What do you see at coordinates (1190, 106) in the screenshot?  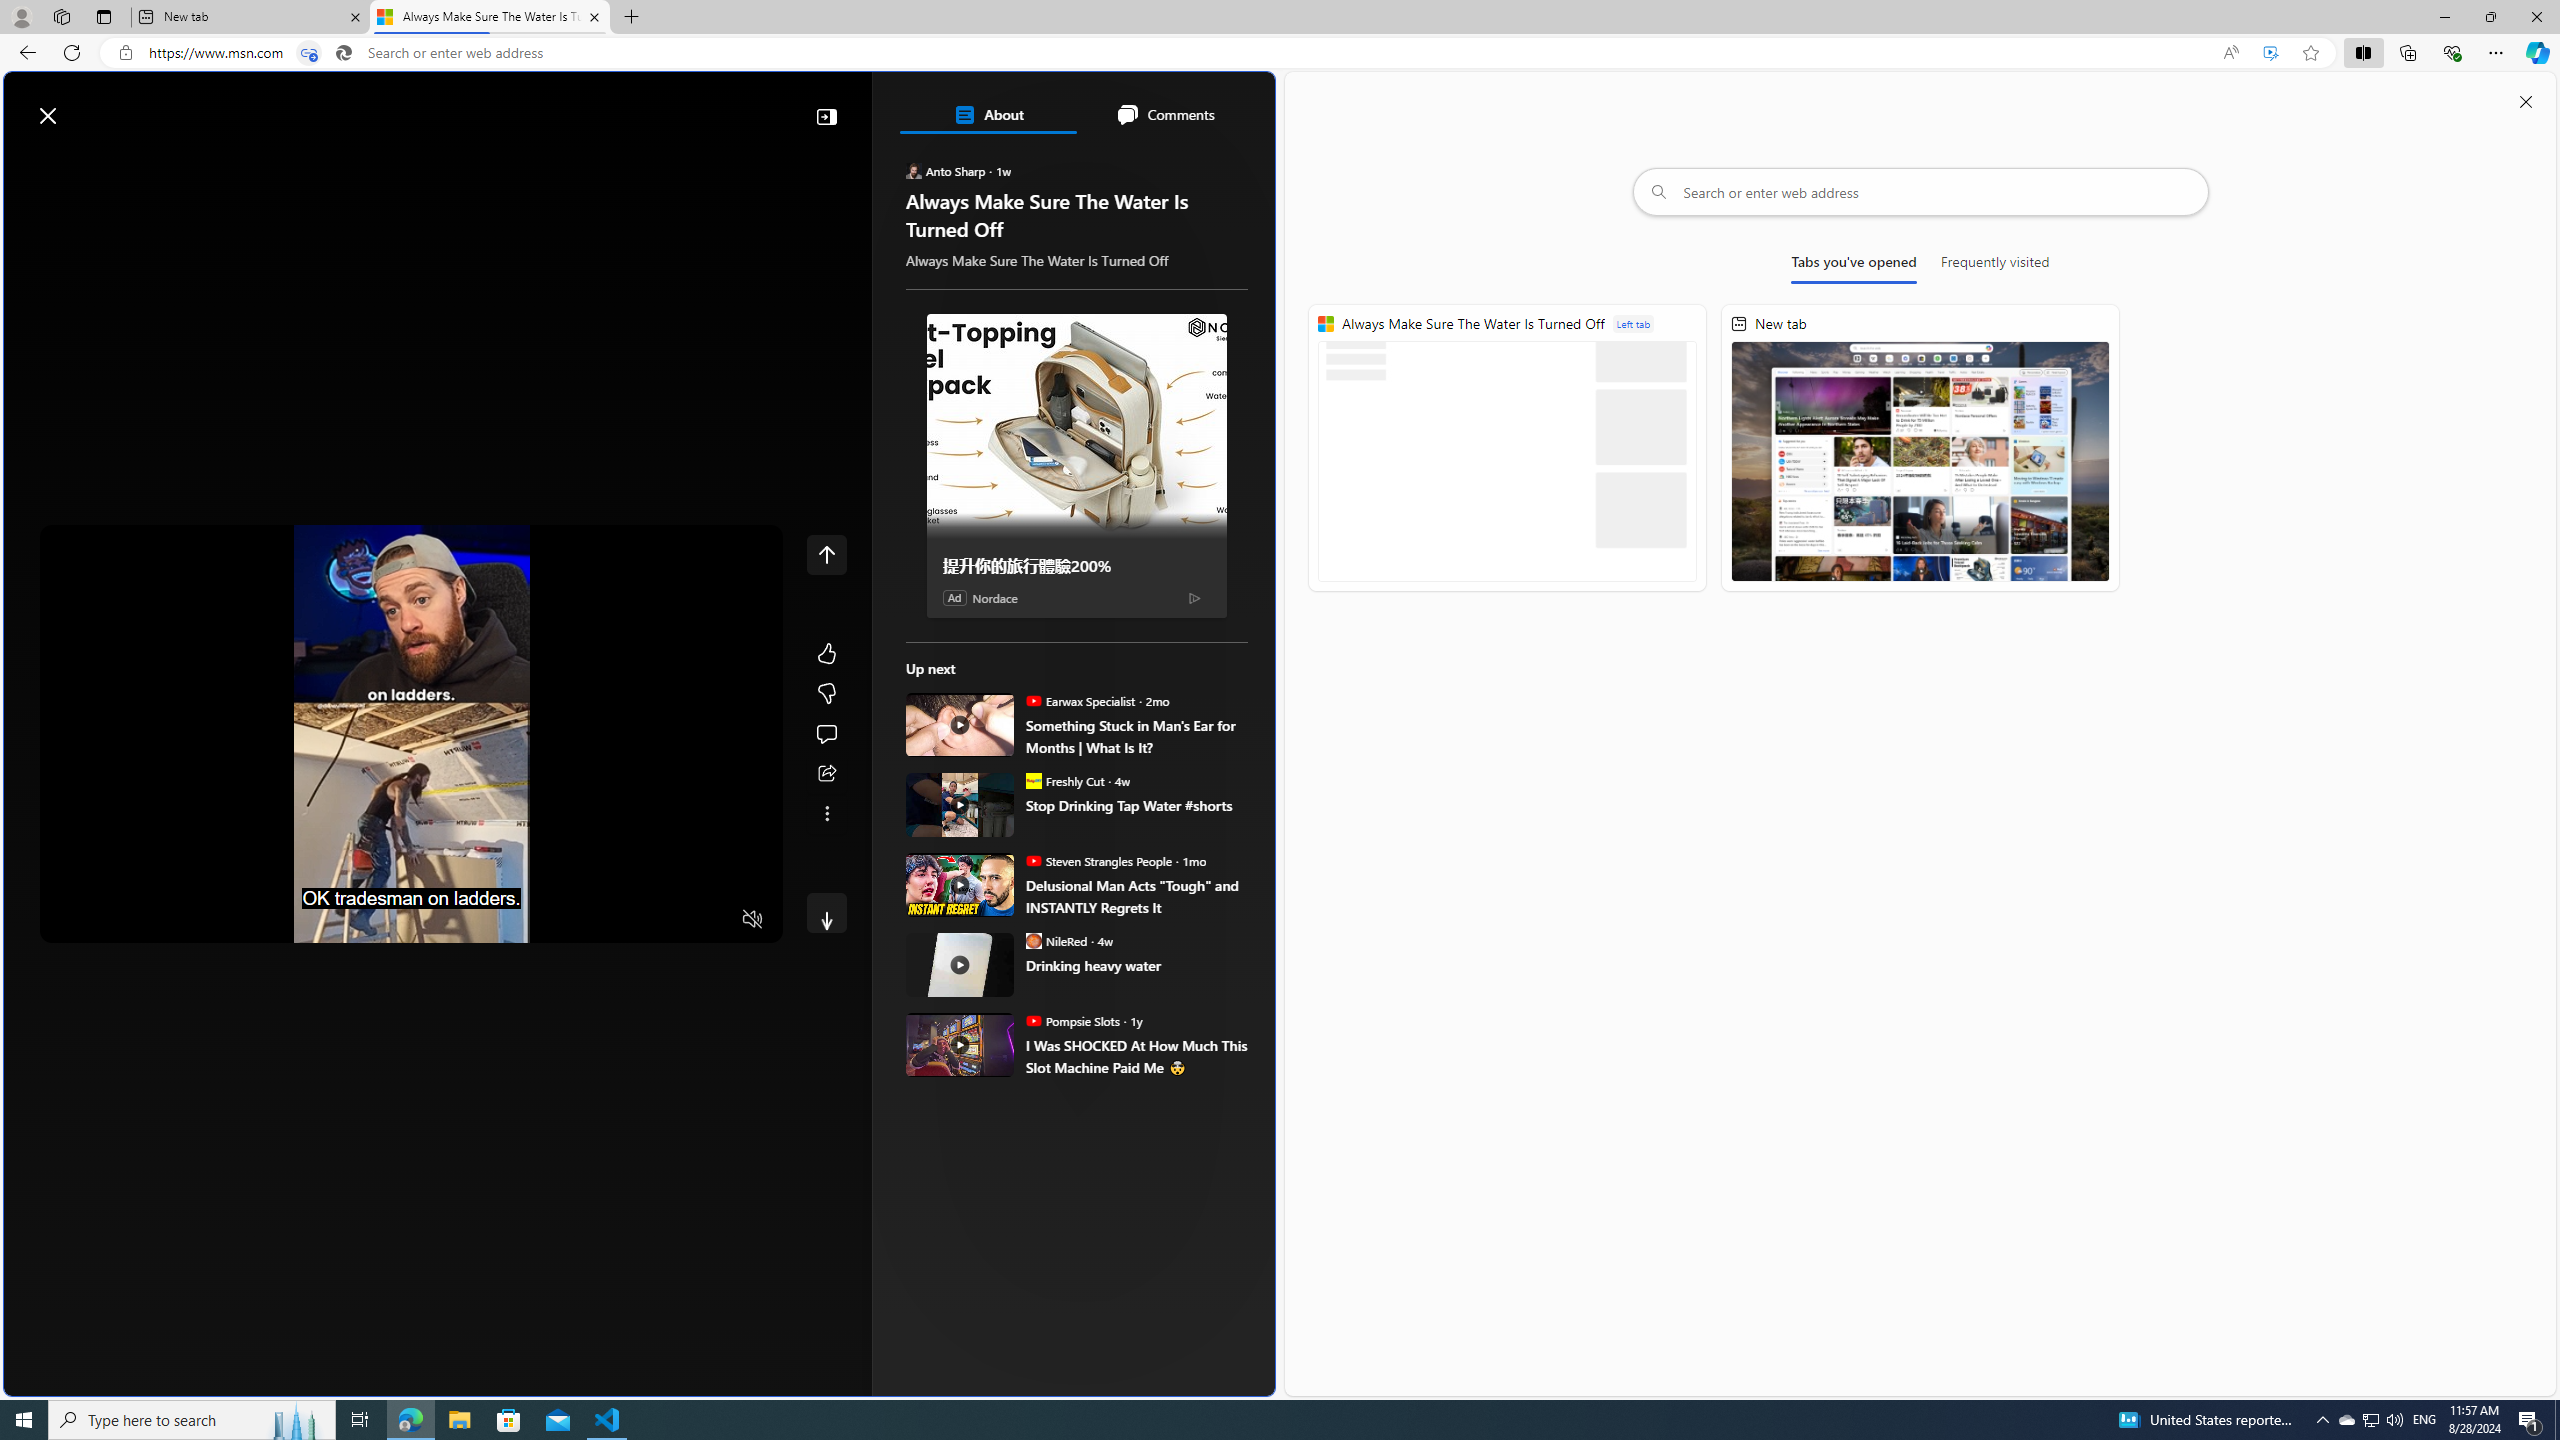 I see `Notifications` at bounding box center [1190, 106].